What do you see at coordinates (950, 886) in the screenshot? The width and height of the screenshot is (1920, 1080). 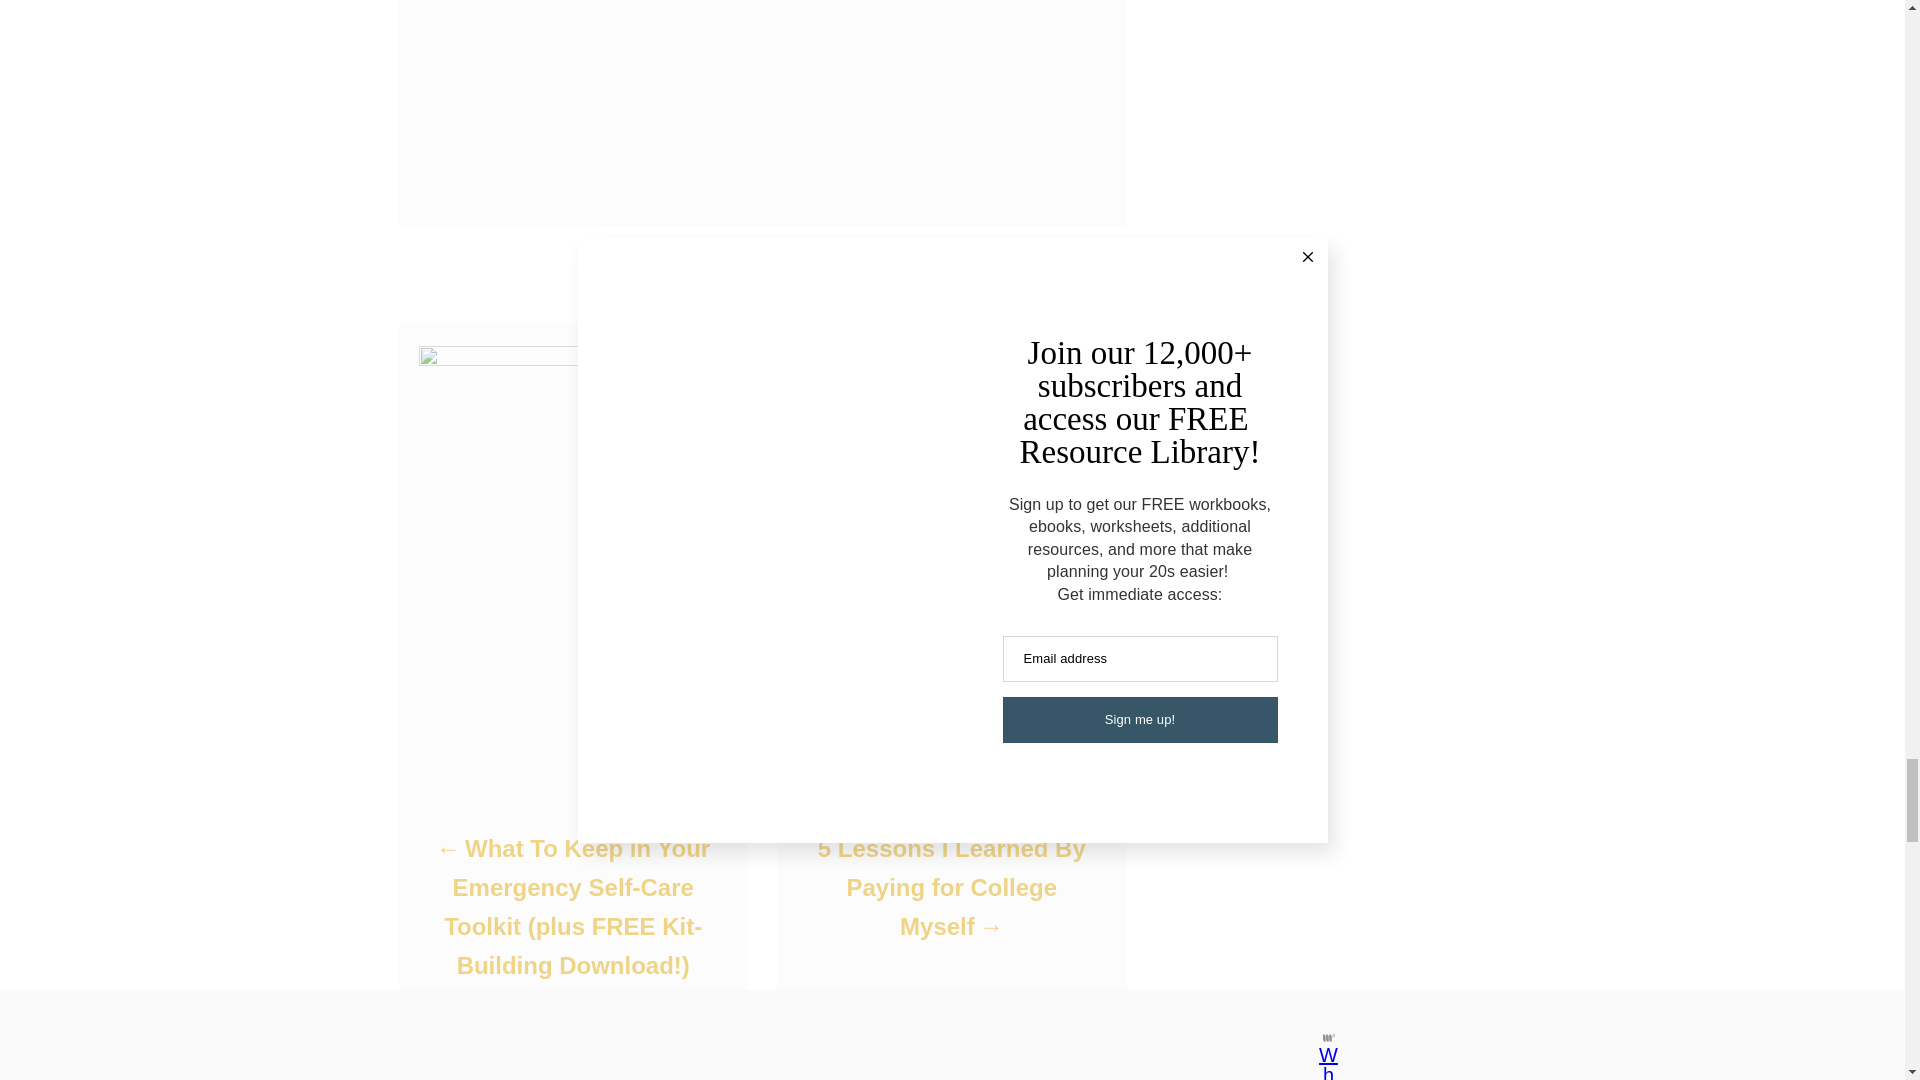 I see `5 Lessons I Learned By Paying for College Myself` at bounding box center [950, 886].